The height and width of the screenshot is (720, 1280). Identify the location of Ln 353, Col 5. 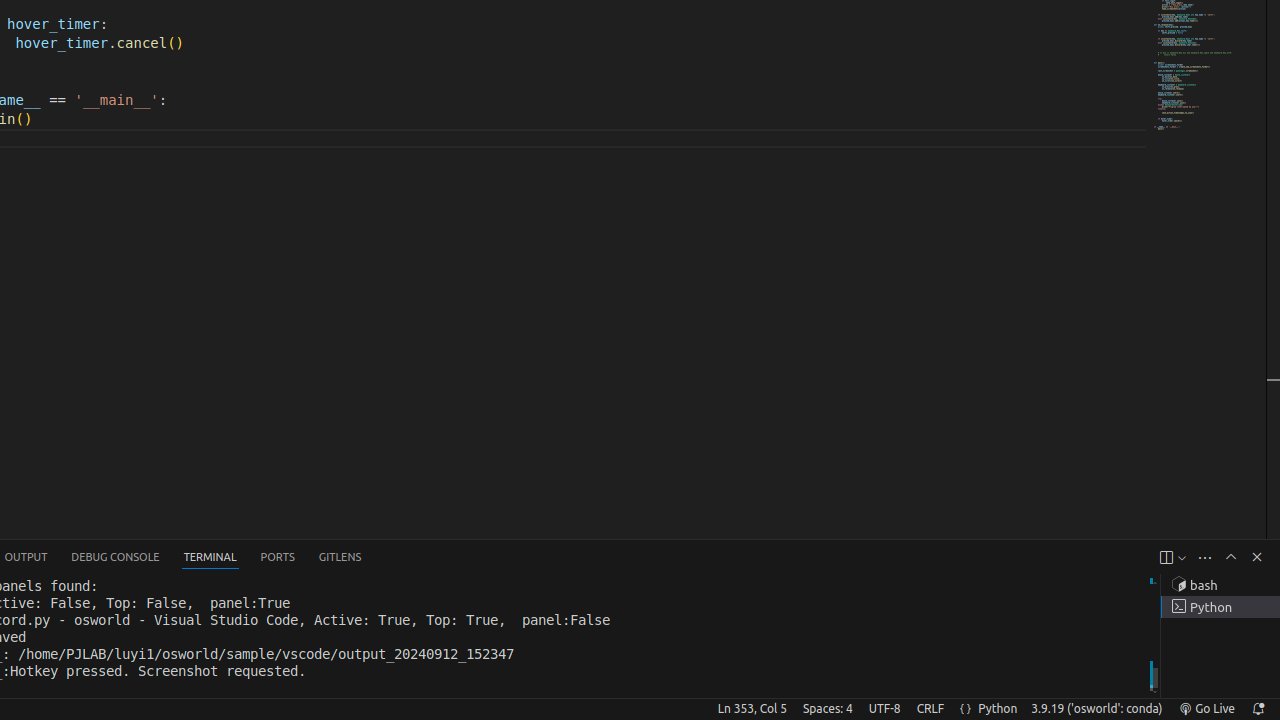
(752, 709).